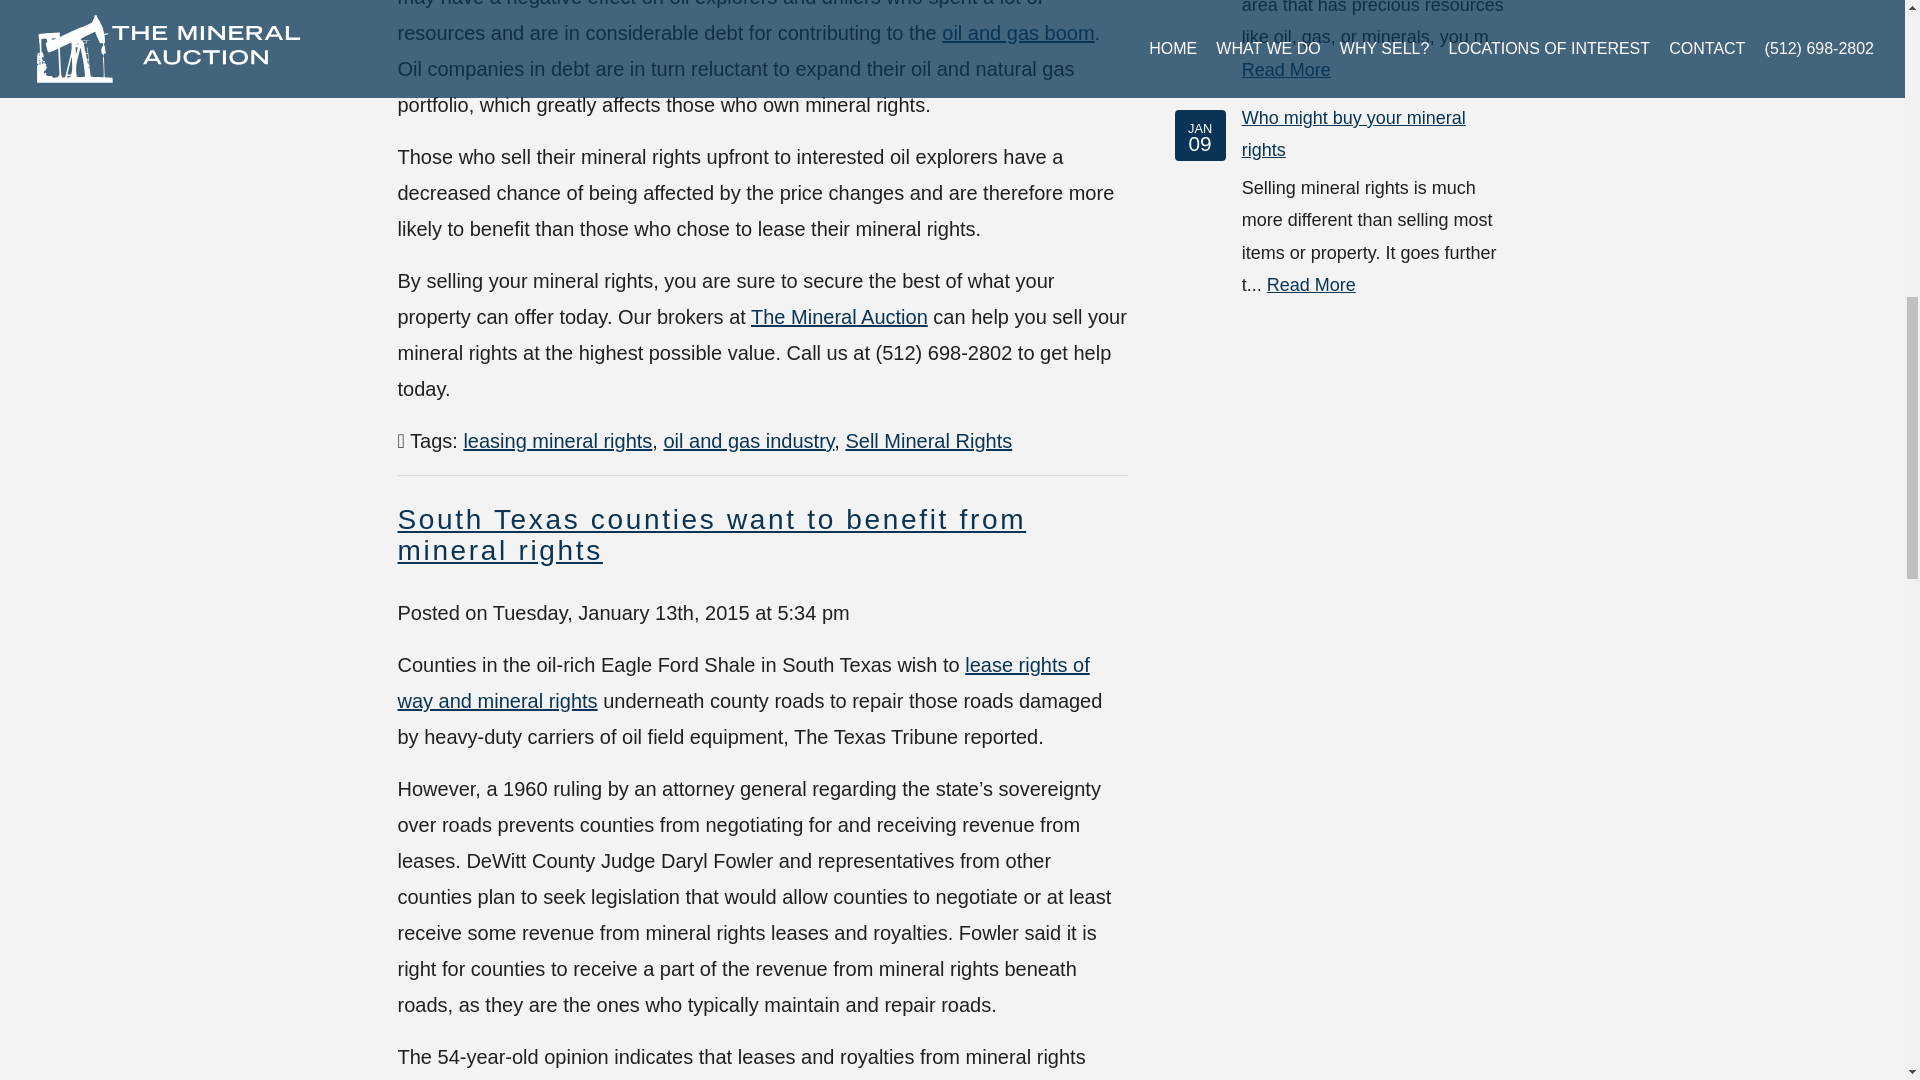 The height and width of the screenshot is (1080, 1920). What do you see at coordinates (928, 440) in the screenshot?
I see `Sell Mineral Rights` at bounding box center [928, 440].